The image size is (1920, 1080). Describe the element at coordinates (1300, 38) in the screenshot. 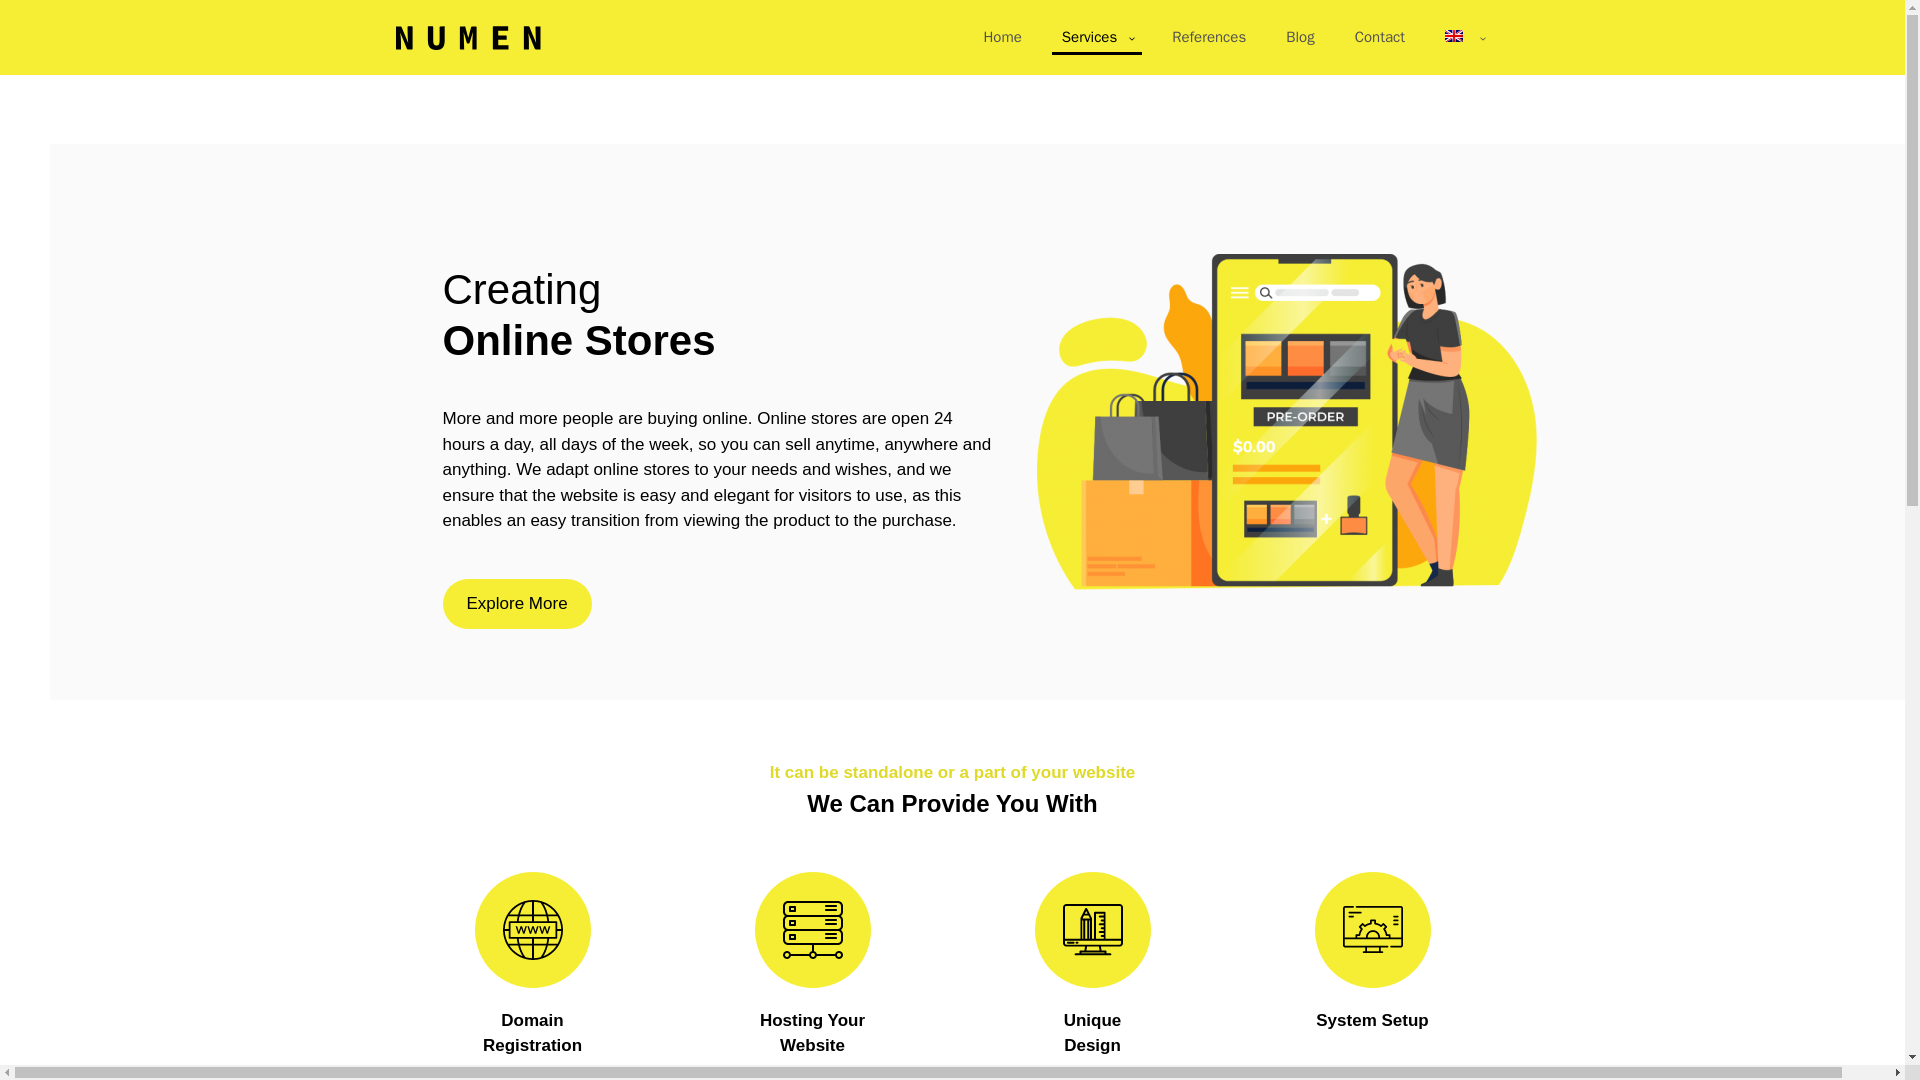

I see `Blog` at that location.